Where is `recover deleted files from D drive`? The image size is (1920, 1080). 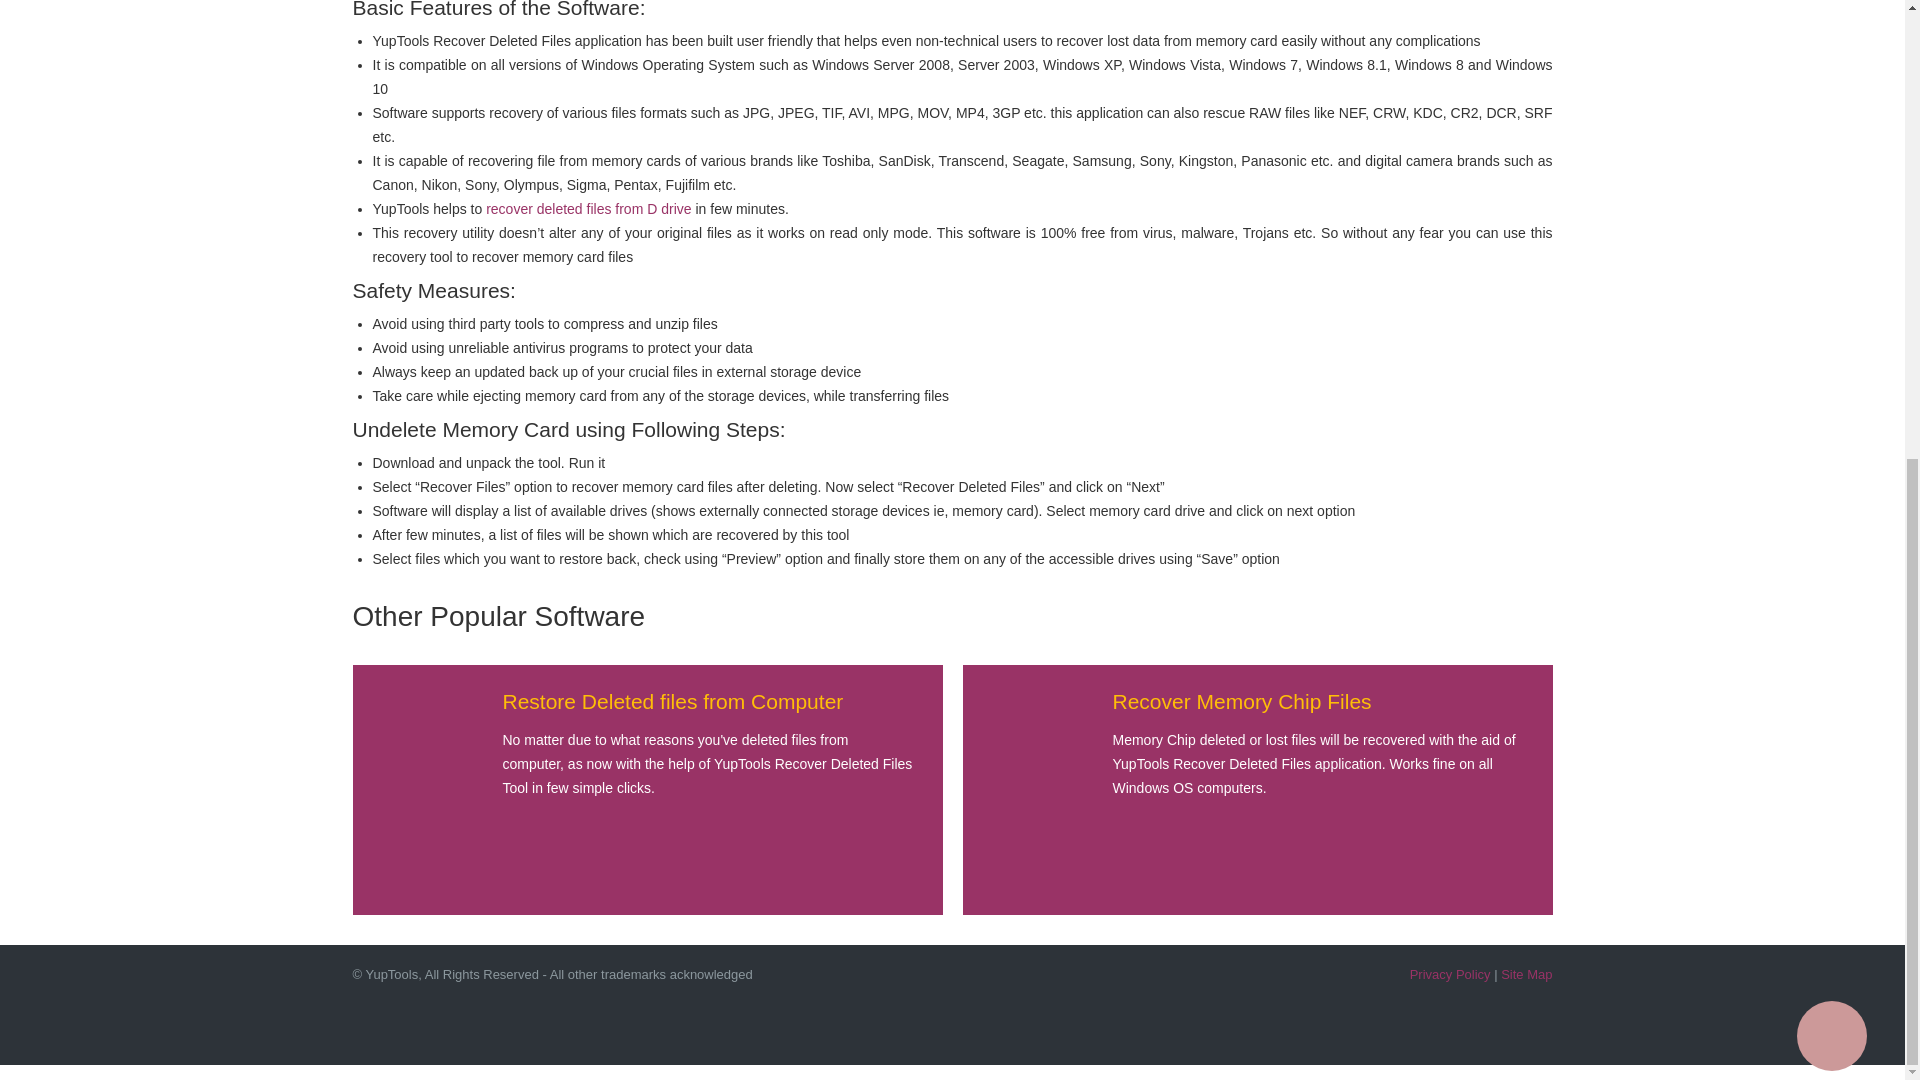 recover deleted files from D drive is located at coordinates (588, 208).